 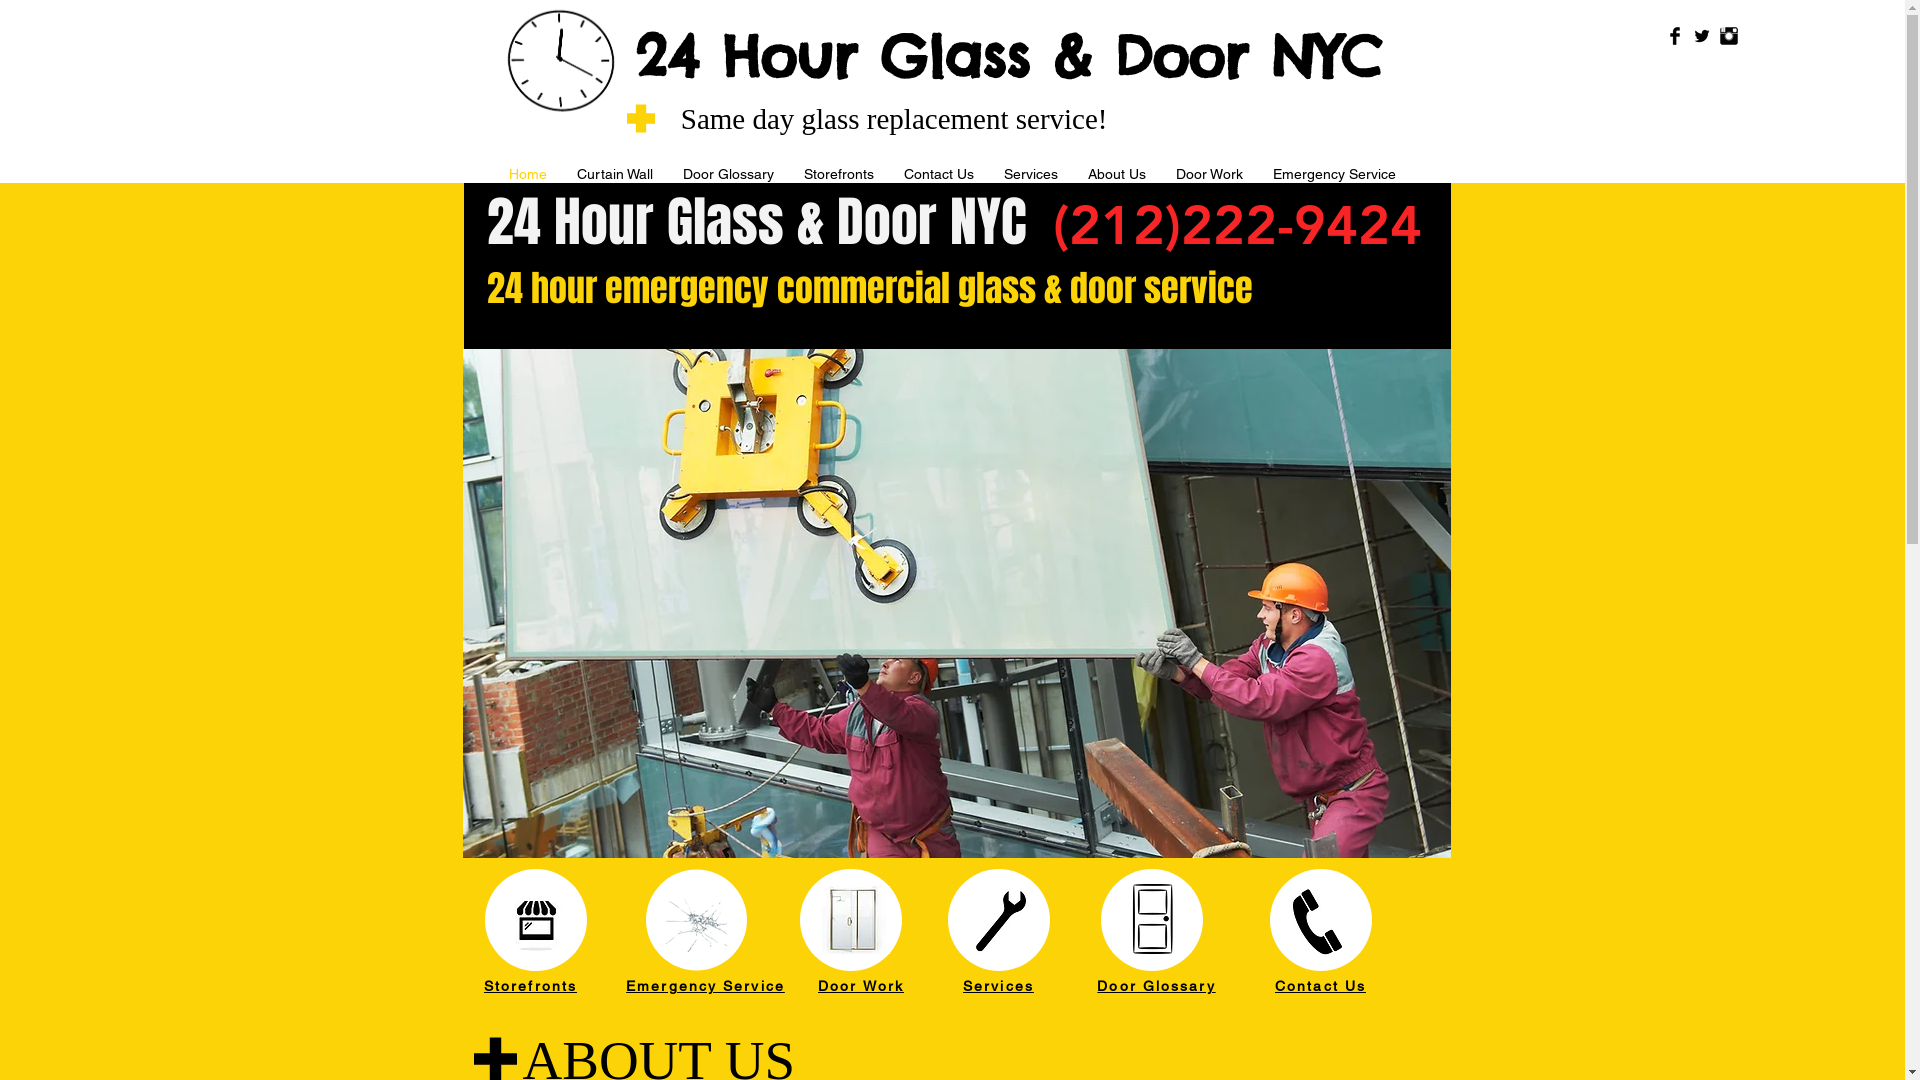 I want to click on Emergency Service, so click(x=1334, y=170).